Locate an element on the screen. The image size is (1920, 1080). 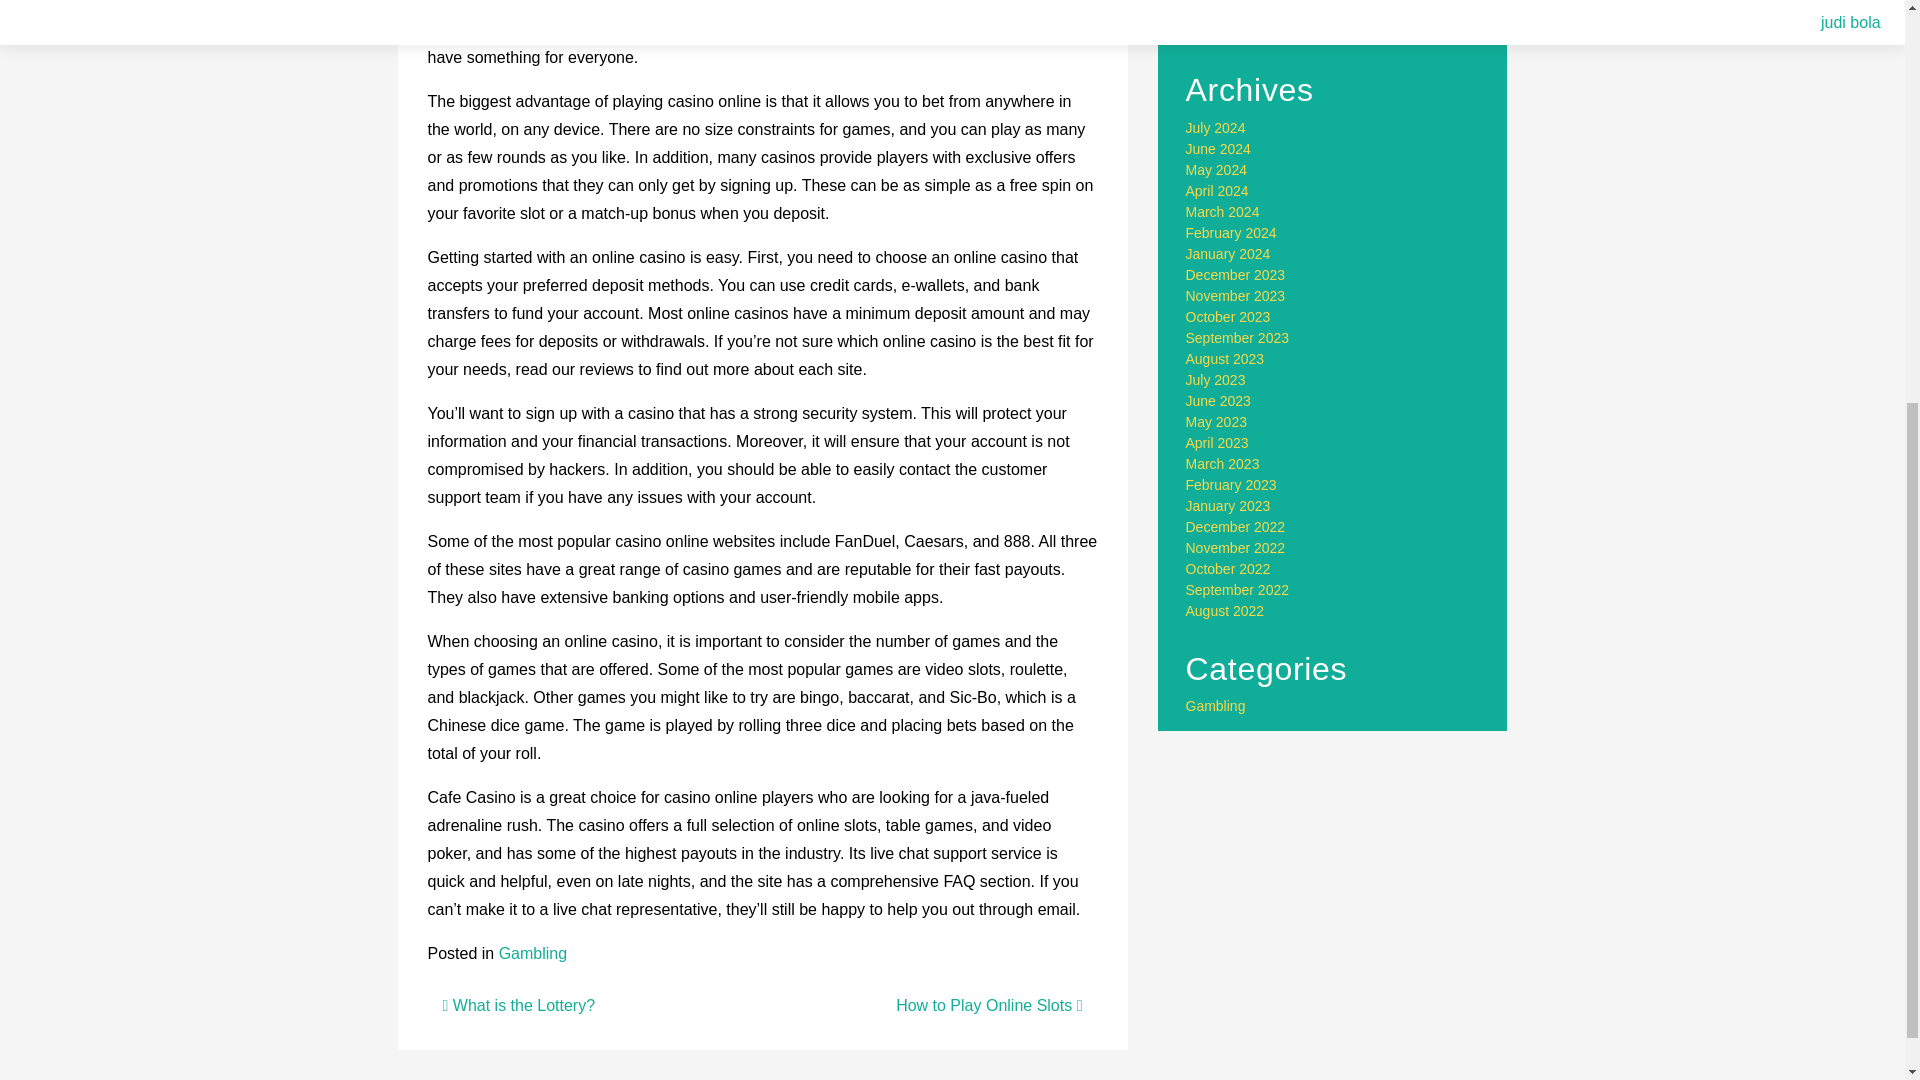
September 2022 is located at coordinates (1238, 590).